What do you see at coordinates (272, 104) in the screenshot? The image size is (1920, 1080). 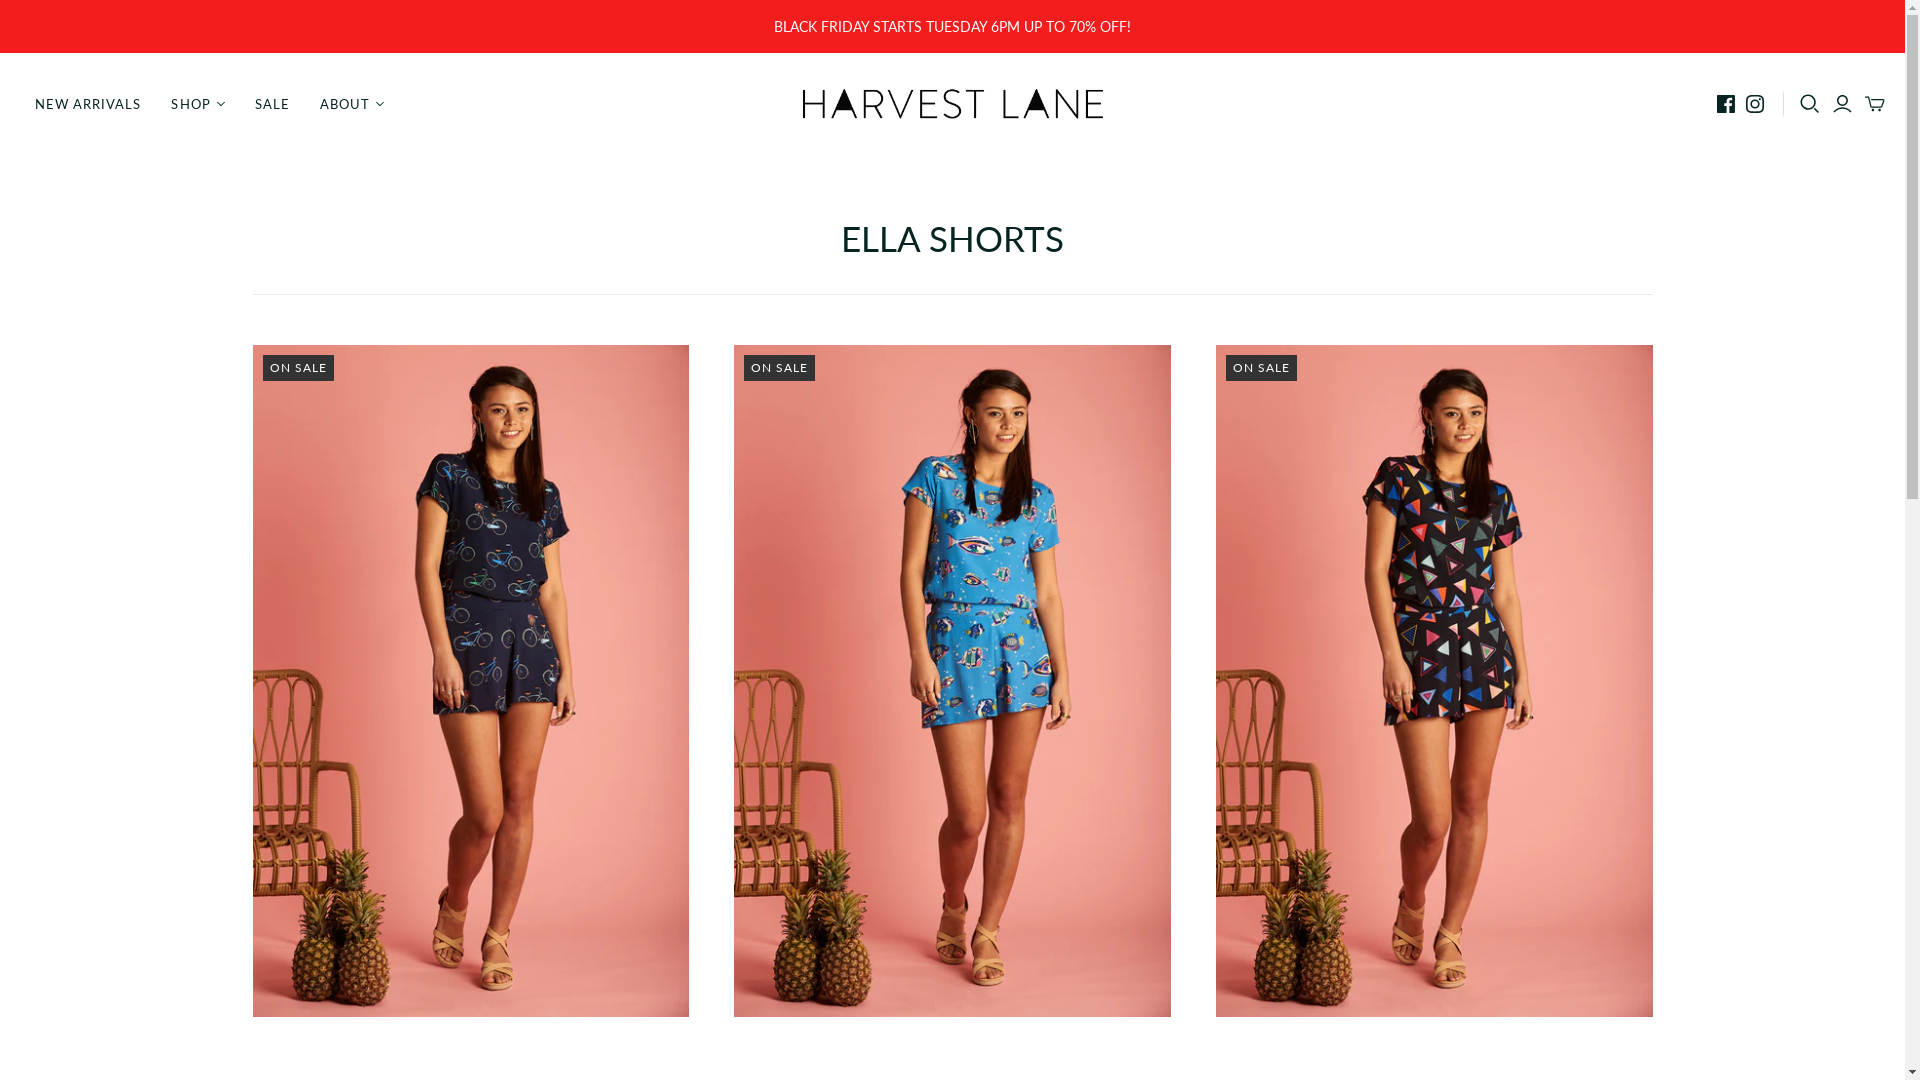 I see `SALE` at bounding box center [272, 104].